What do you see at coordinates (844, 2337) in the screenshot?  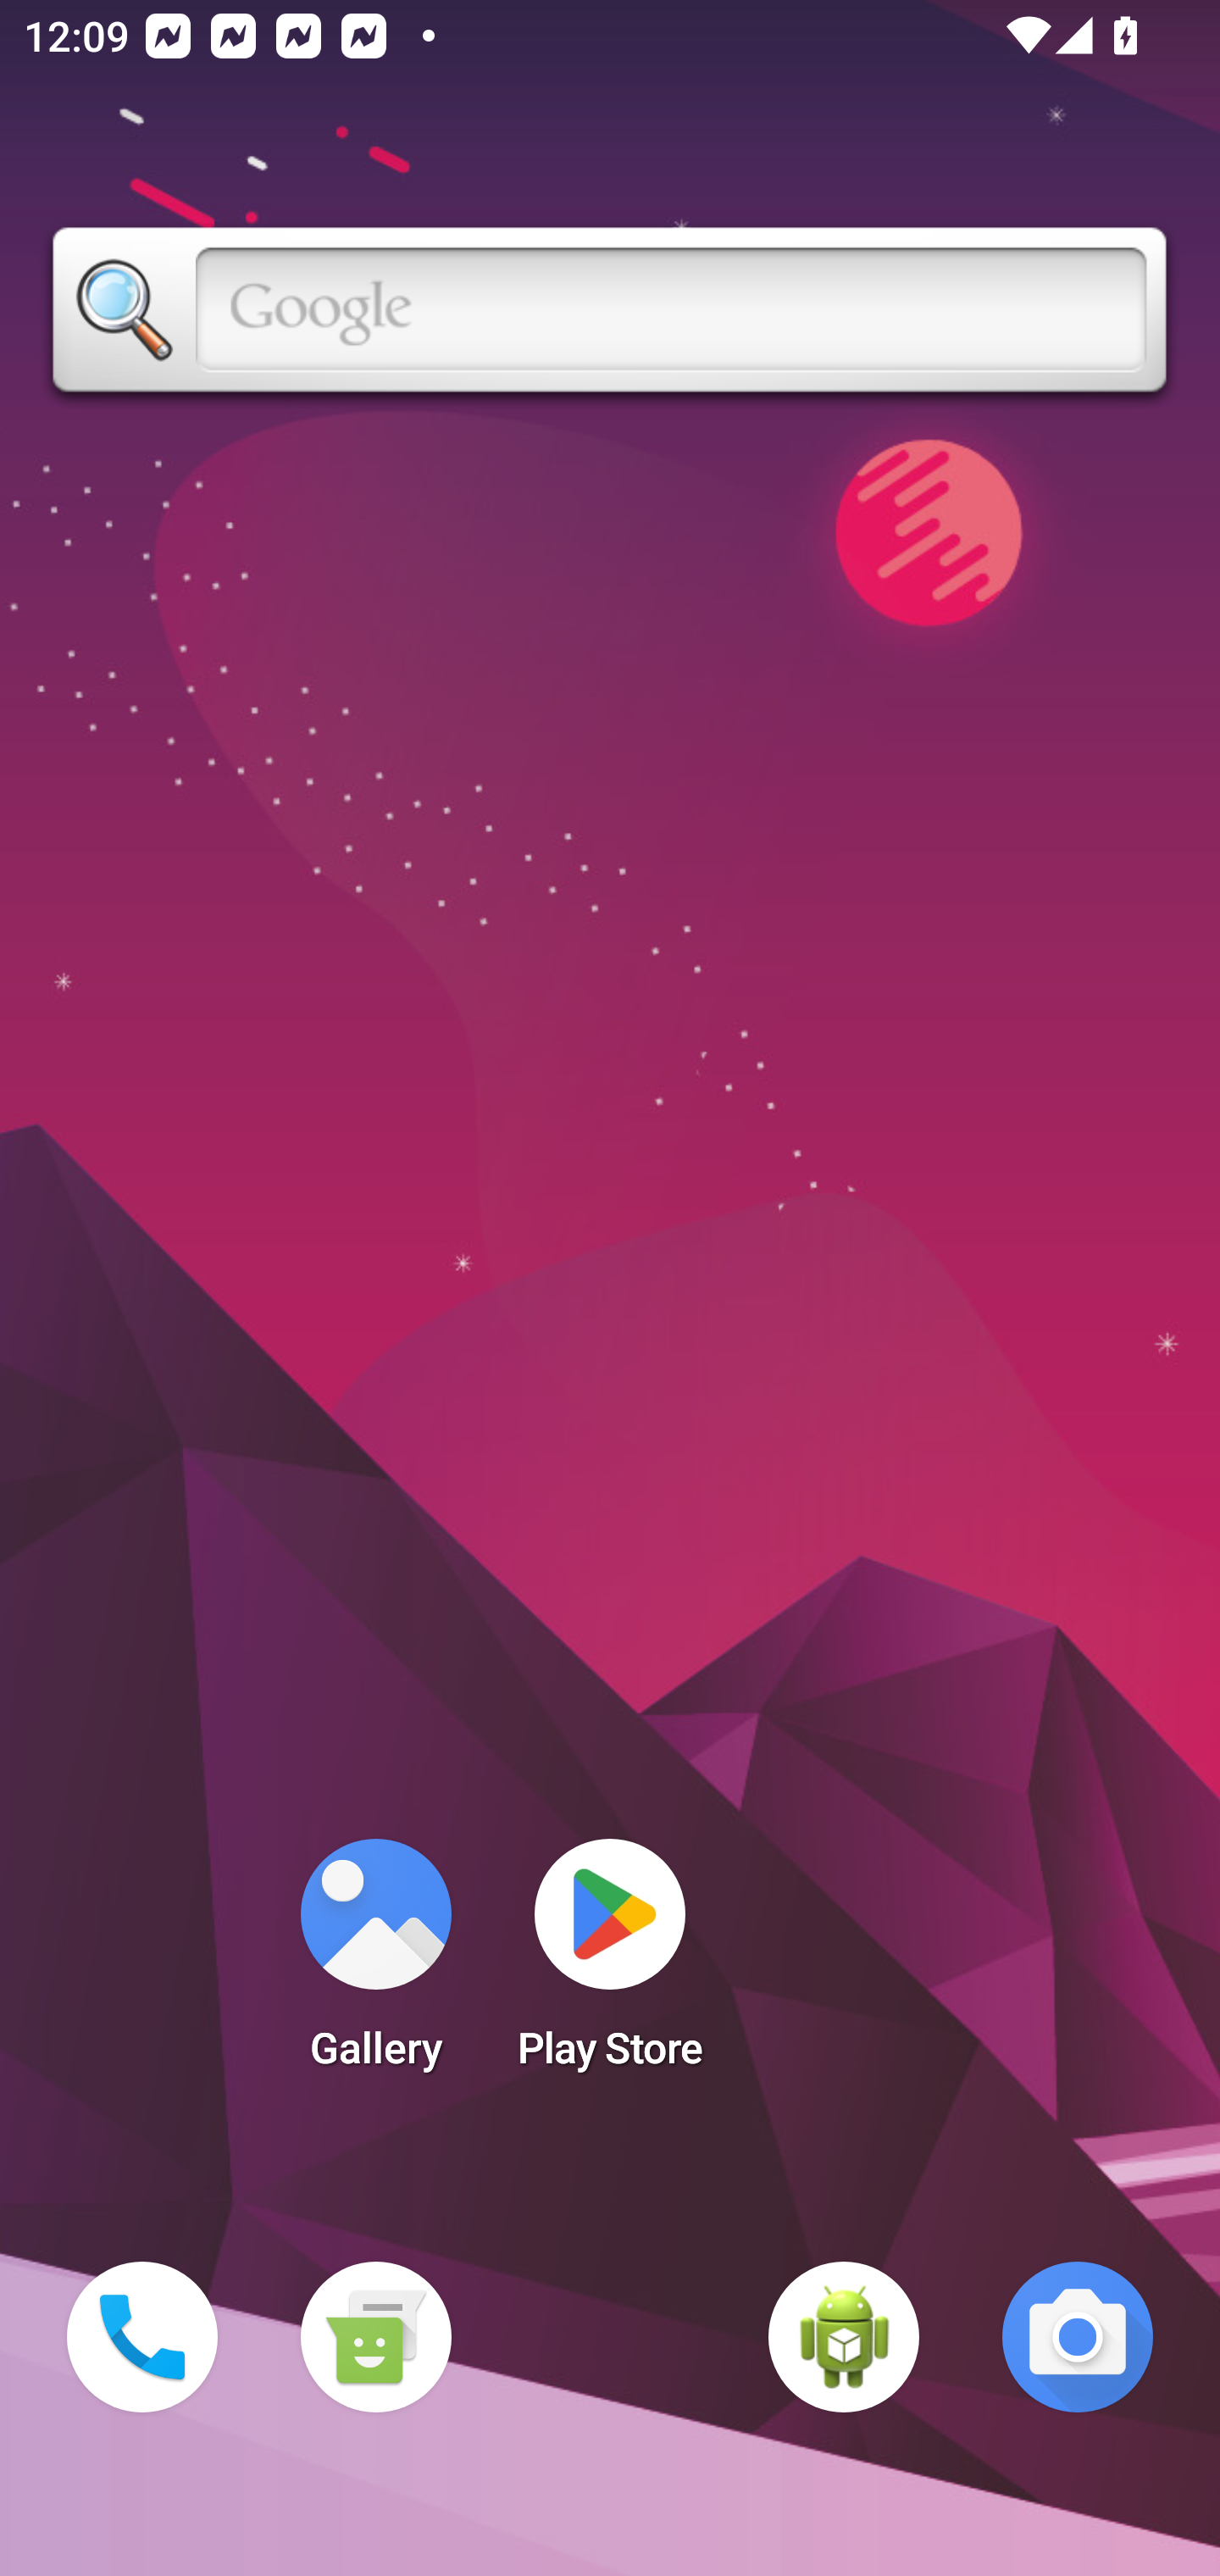 I see `WebView Browser Tester` at bounding box center [844, 2337].